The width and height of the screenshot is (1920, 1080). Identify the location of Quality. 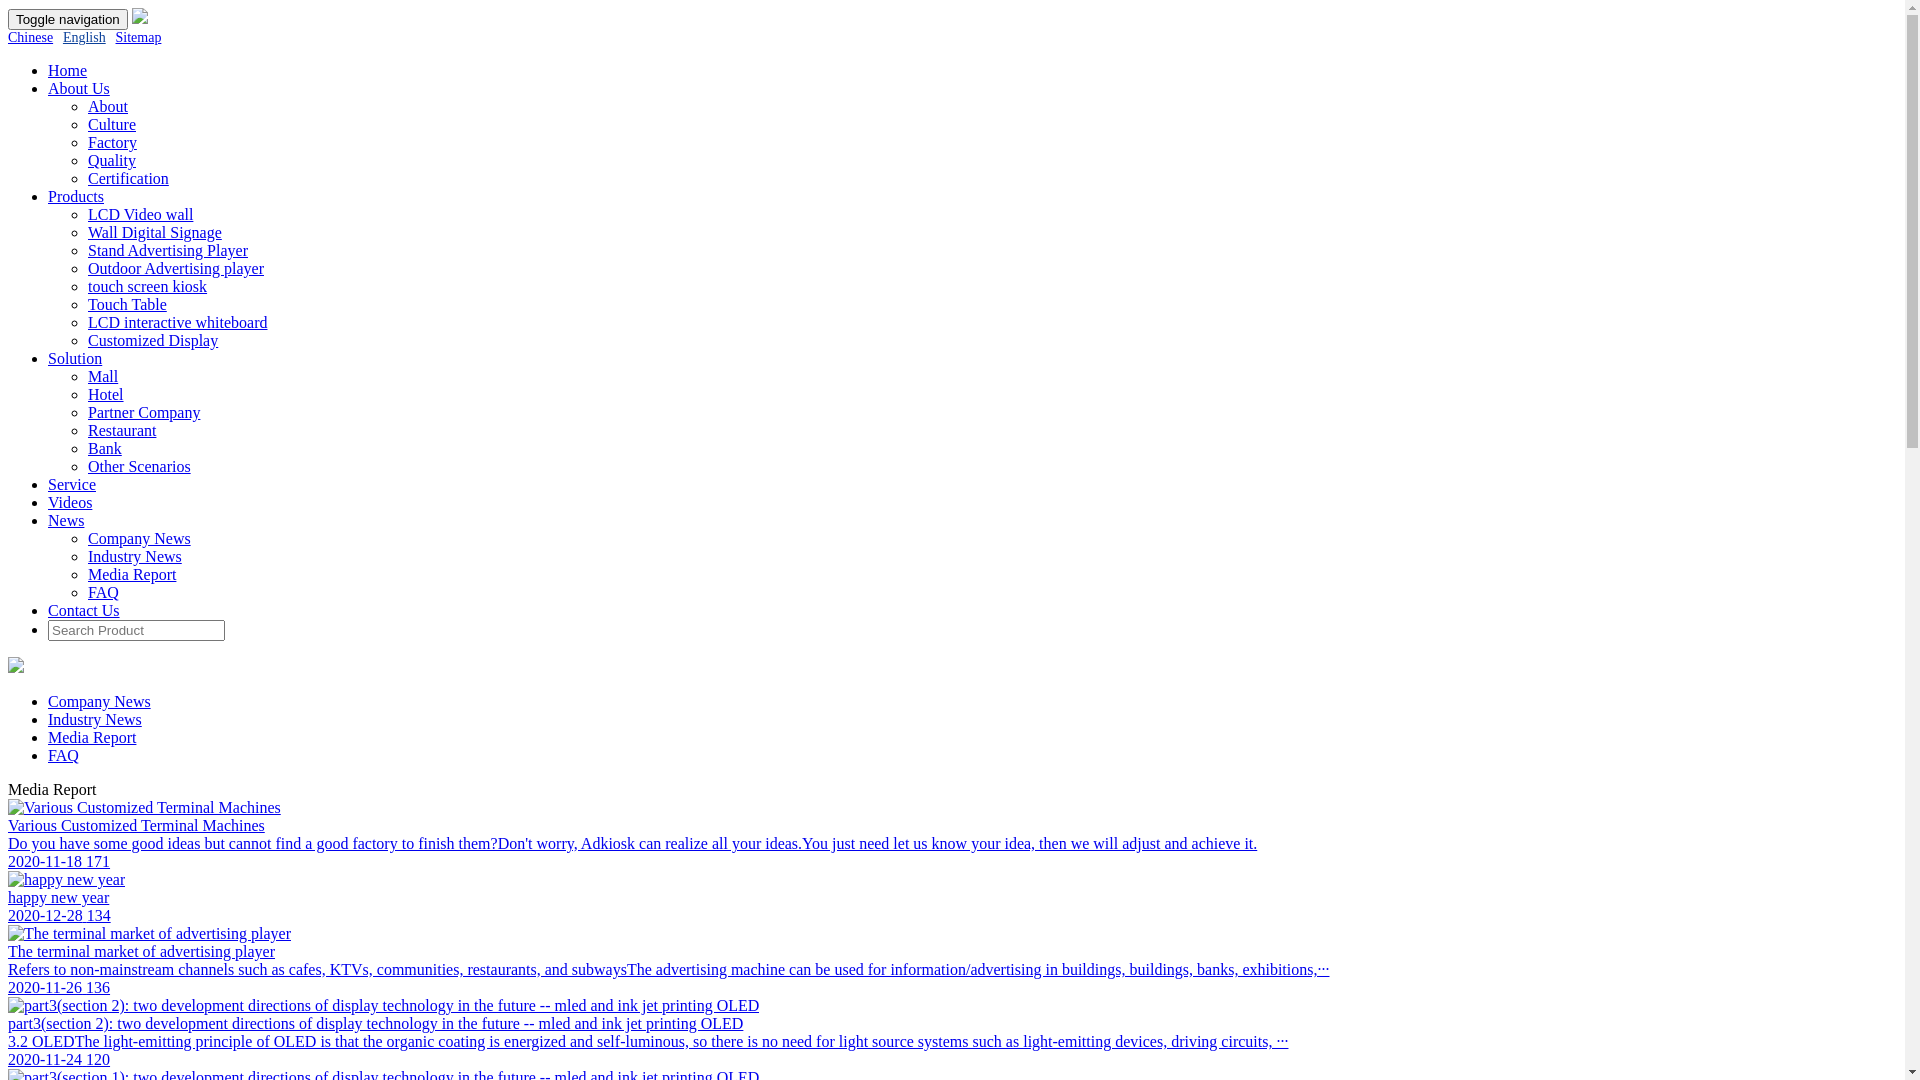
(112, 160).